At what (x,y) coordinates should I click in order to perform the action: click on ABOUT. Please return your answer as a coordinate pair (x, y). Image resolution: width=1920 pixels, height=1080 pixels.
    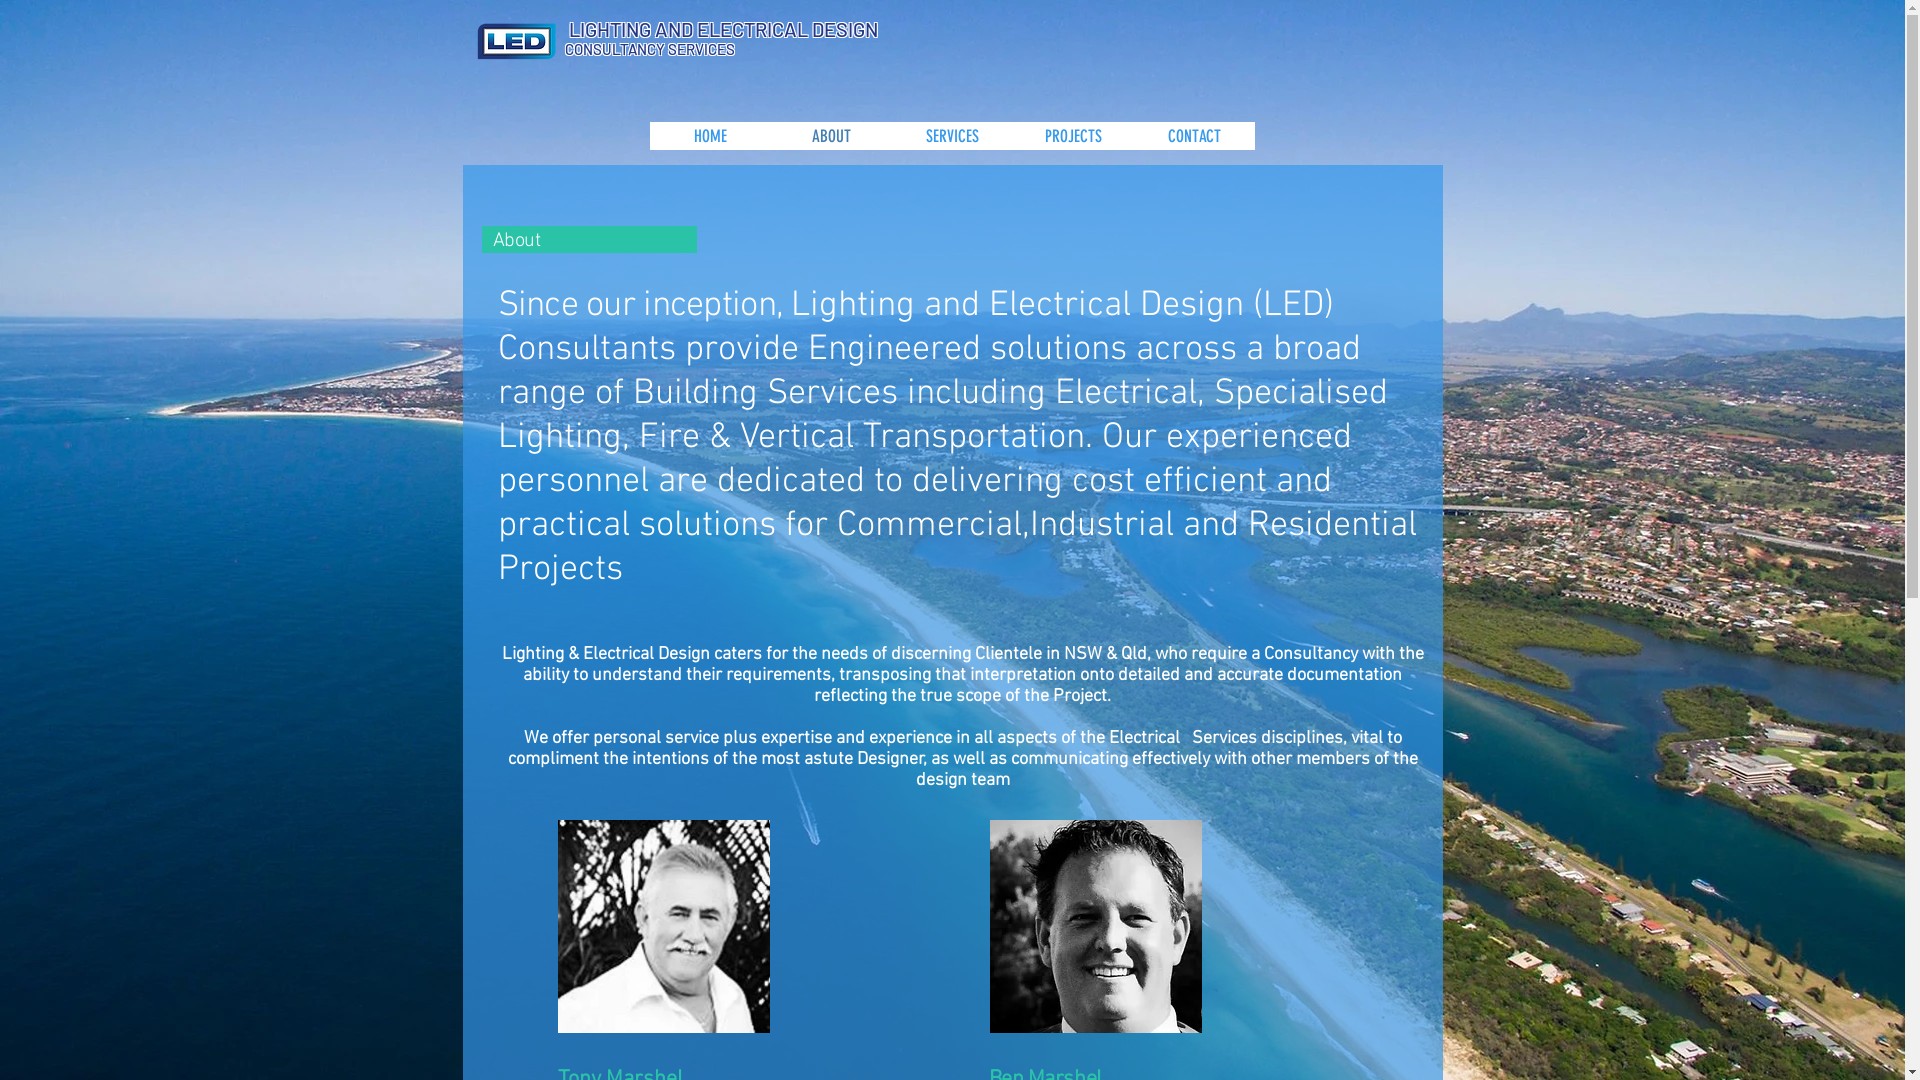
    Looking at the image, I should click on (830, 136).